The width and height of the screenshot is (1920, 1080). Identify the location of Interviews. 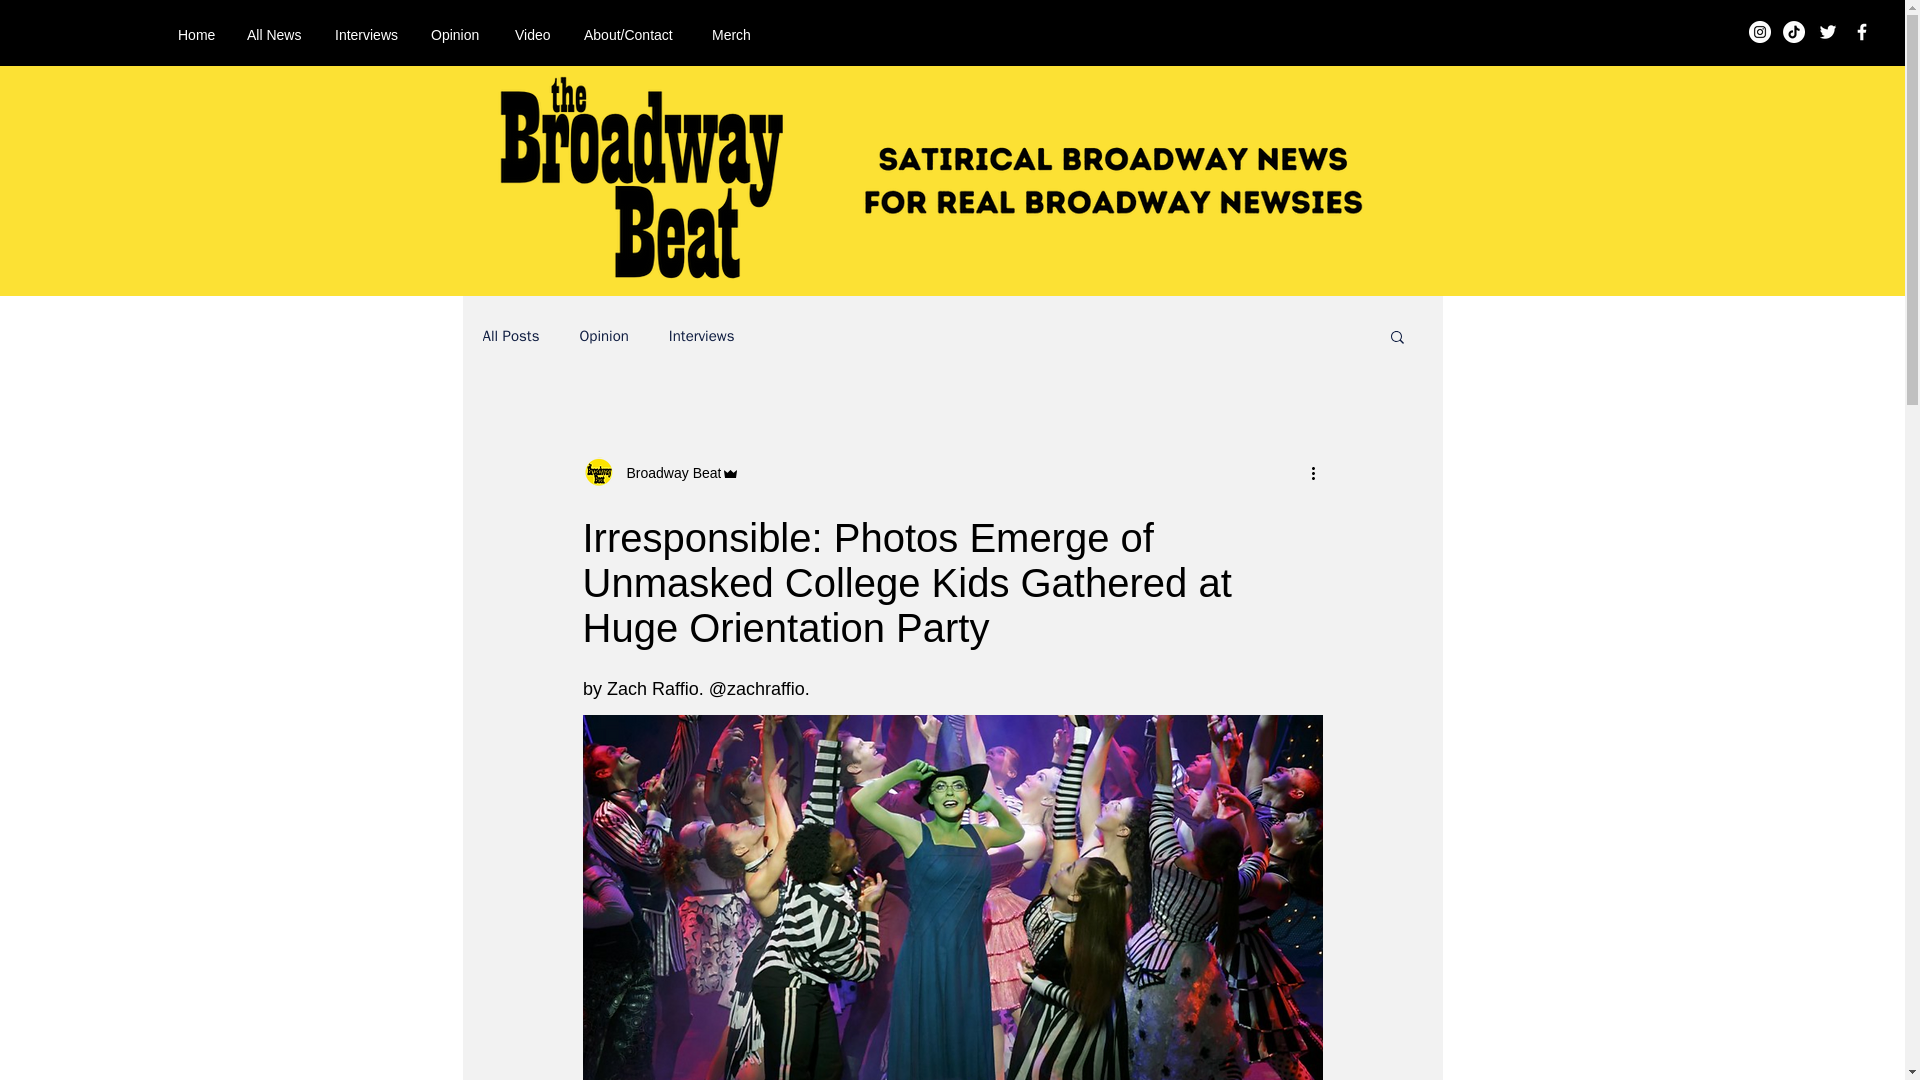
(368, 34).